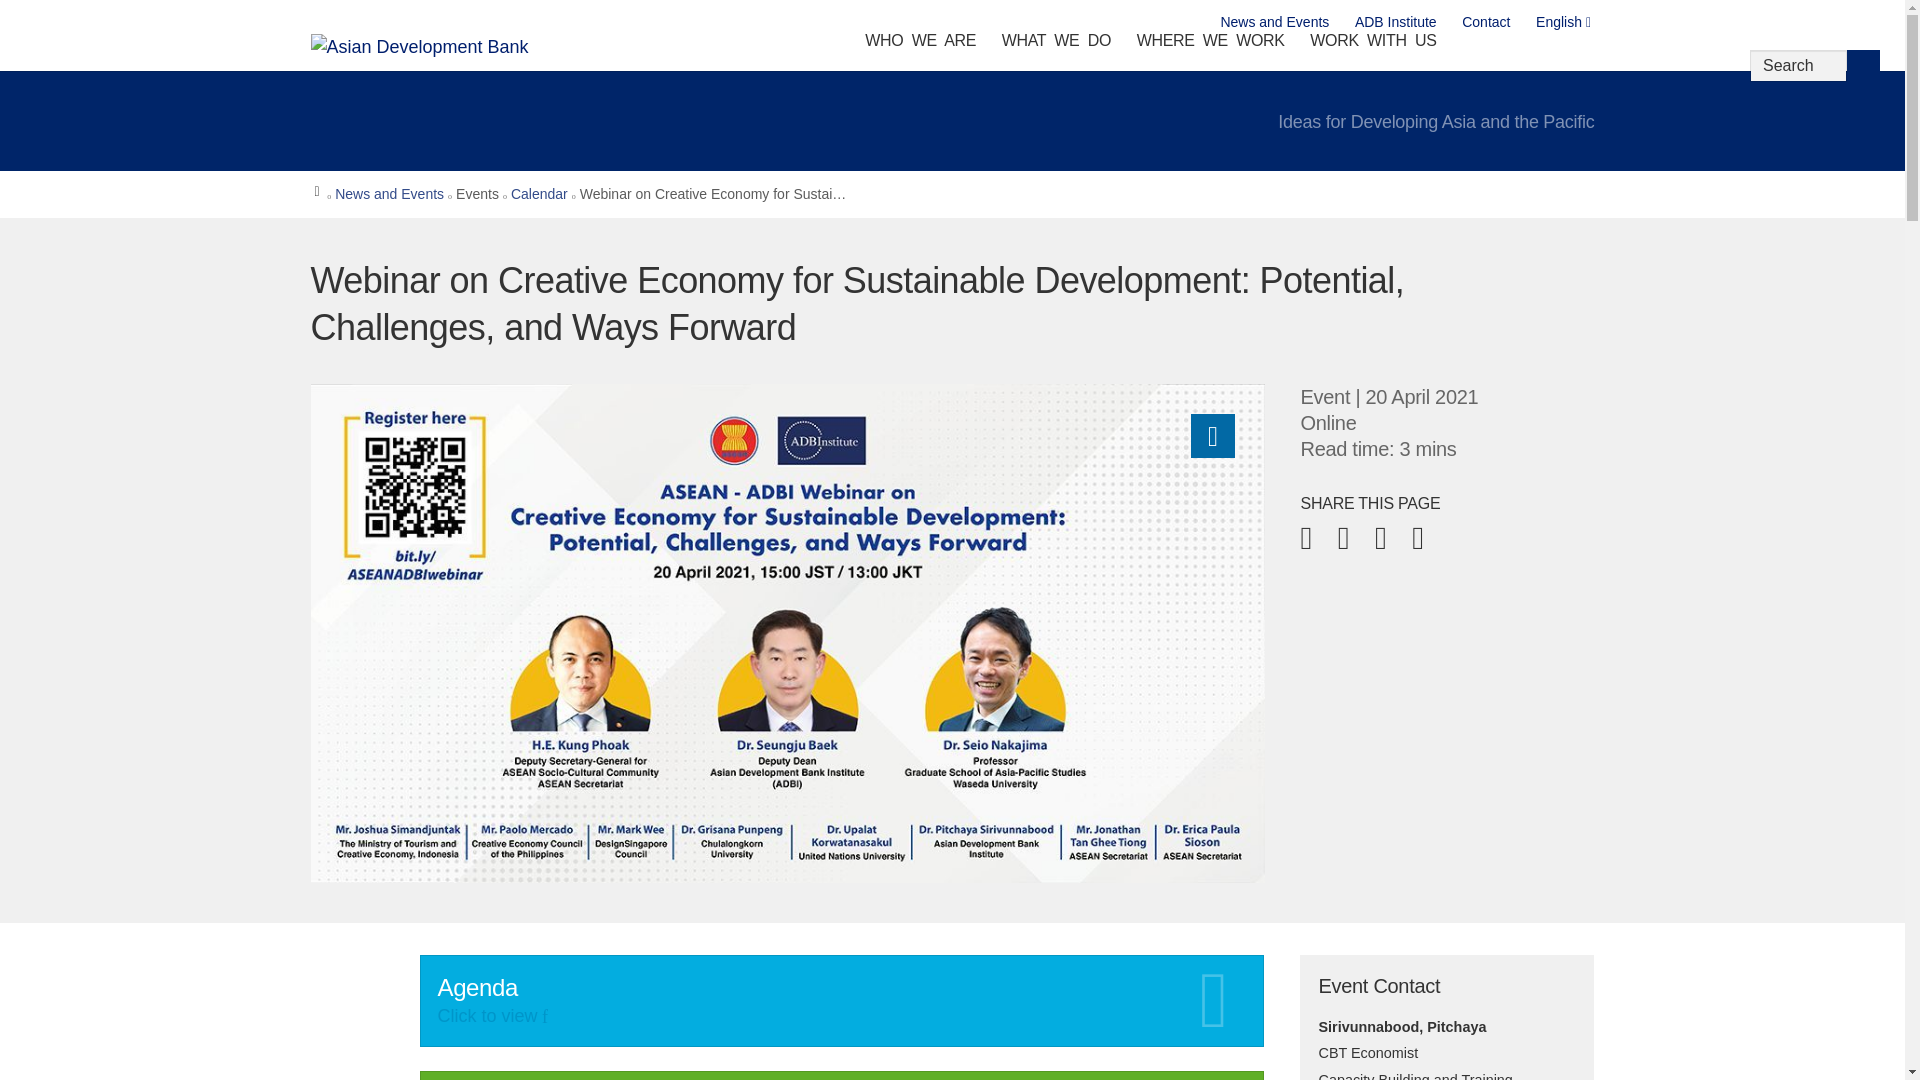 This screenshot has height=1080, width=1920. What do you see at coordinates (1056, 45) in the screenshot?
I see `WHAT  WE  DO` at bounding box center [1056, 45].